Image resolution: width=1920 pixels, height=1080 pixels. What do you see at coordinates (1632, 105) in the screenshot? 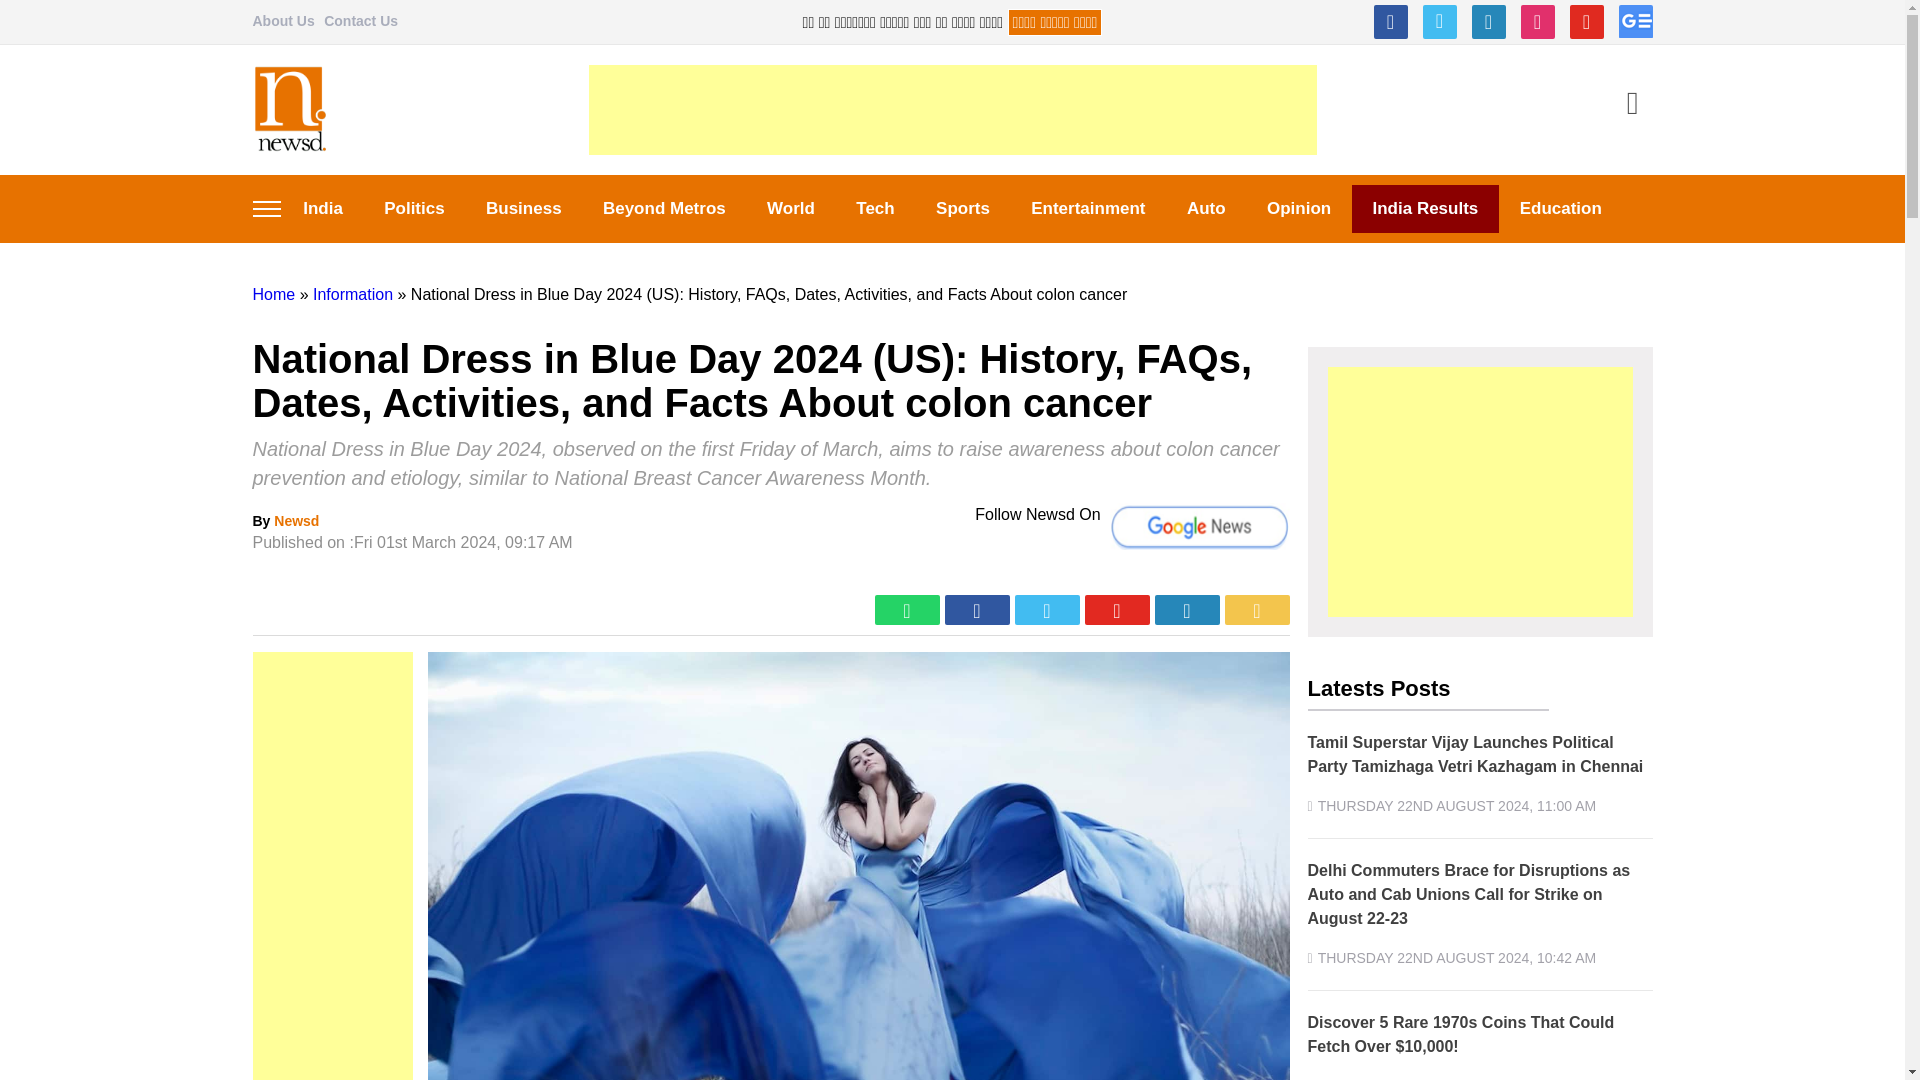
I see `Search` at bounding box center [1632, 105].